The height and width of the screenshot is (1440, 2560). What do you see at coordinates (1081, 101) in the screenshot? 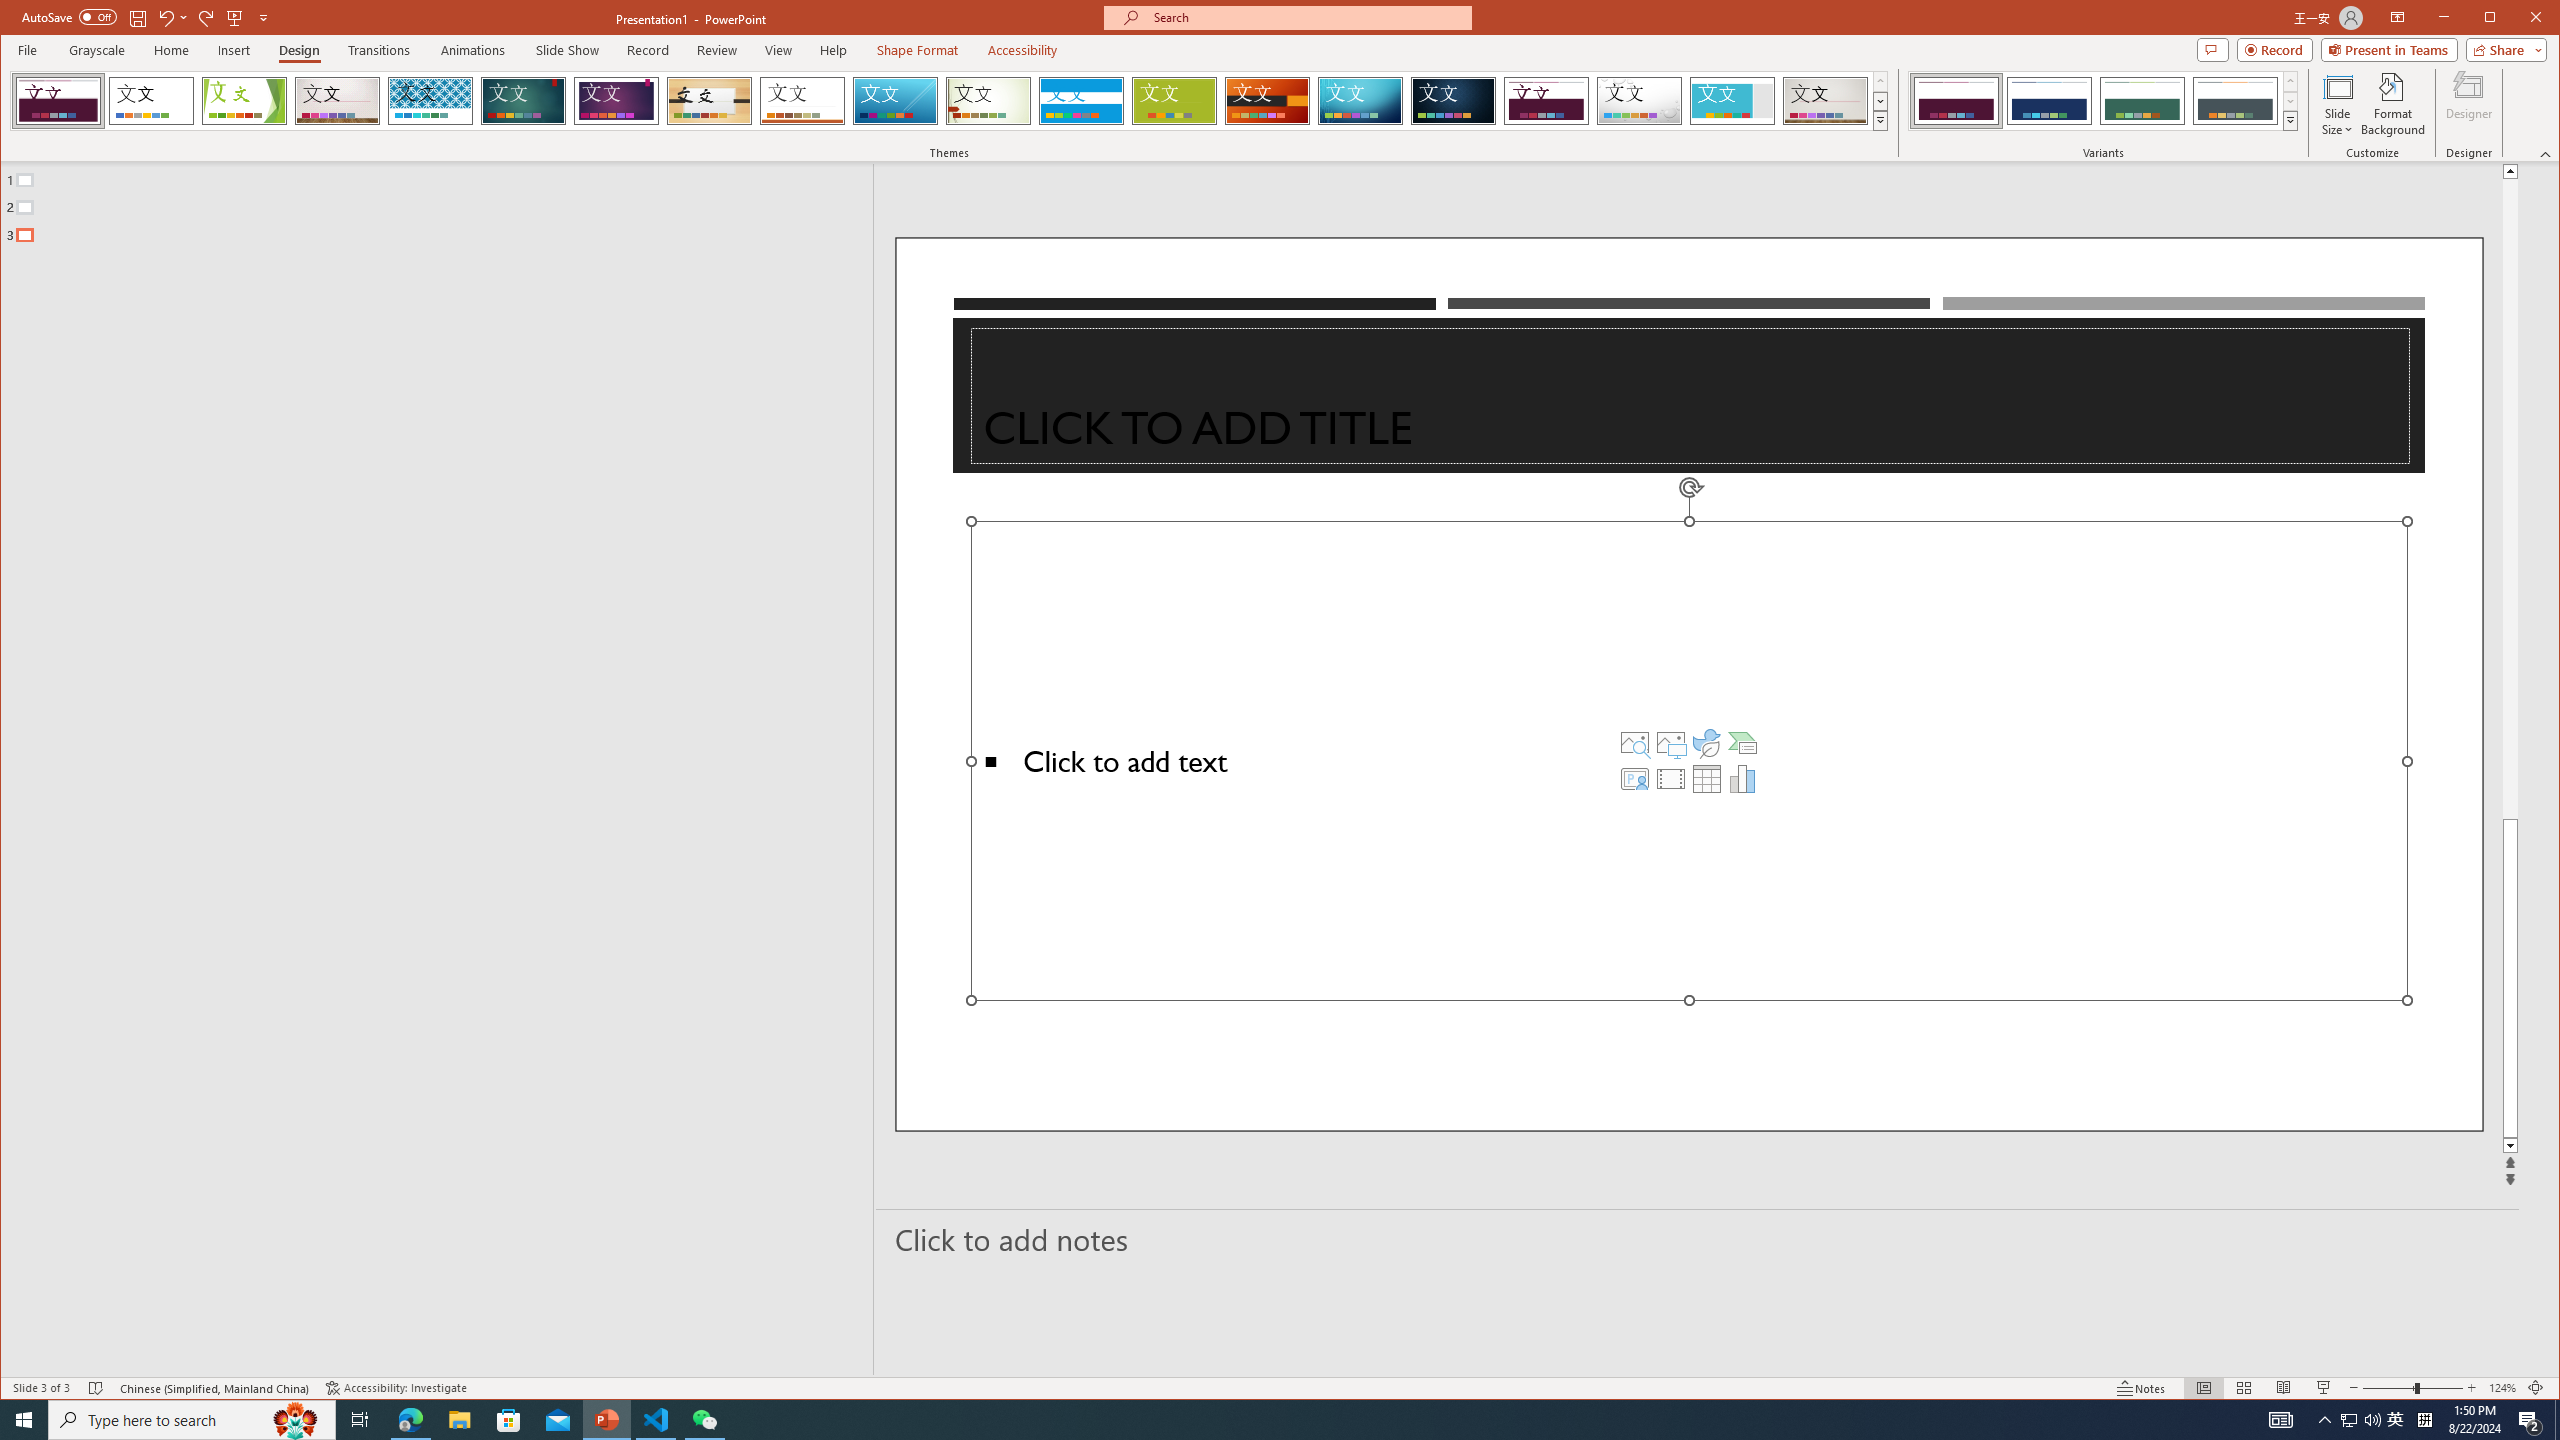
I see `Banded` at bounding box center [1081, 101].